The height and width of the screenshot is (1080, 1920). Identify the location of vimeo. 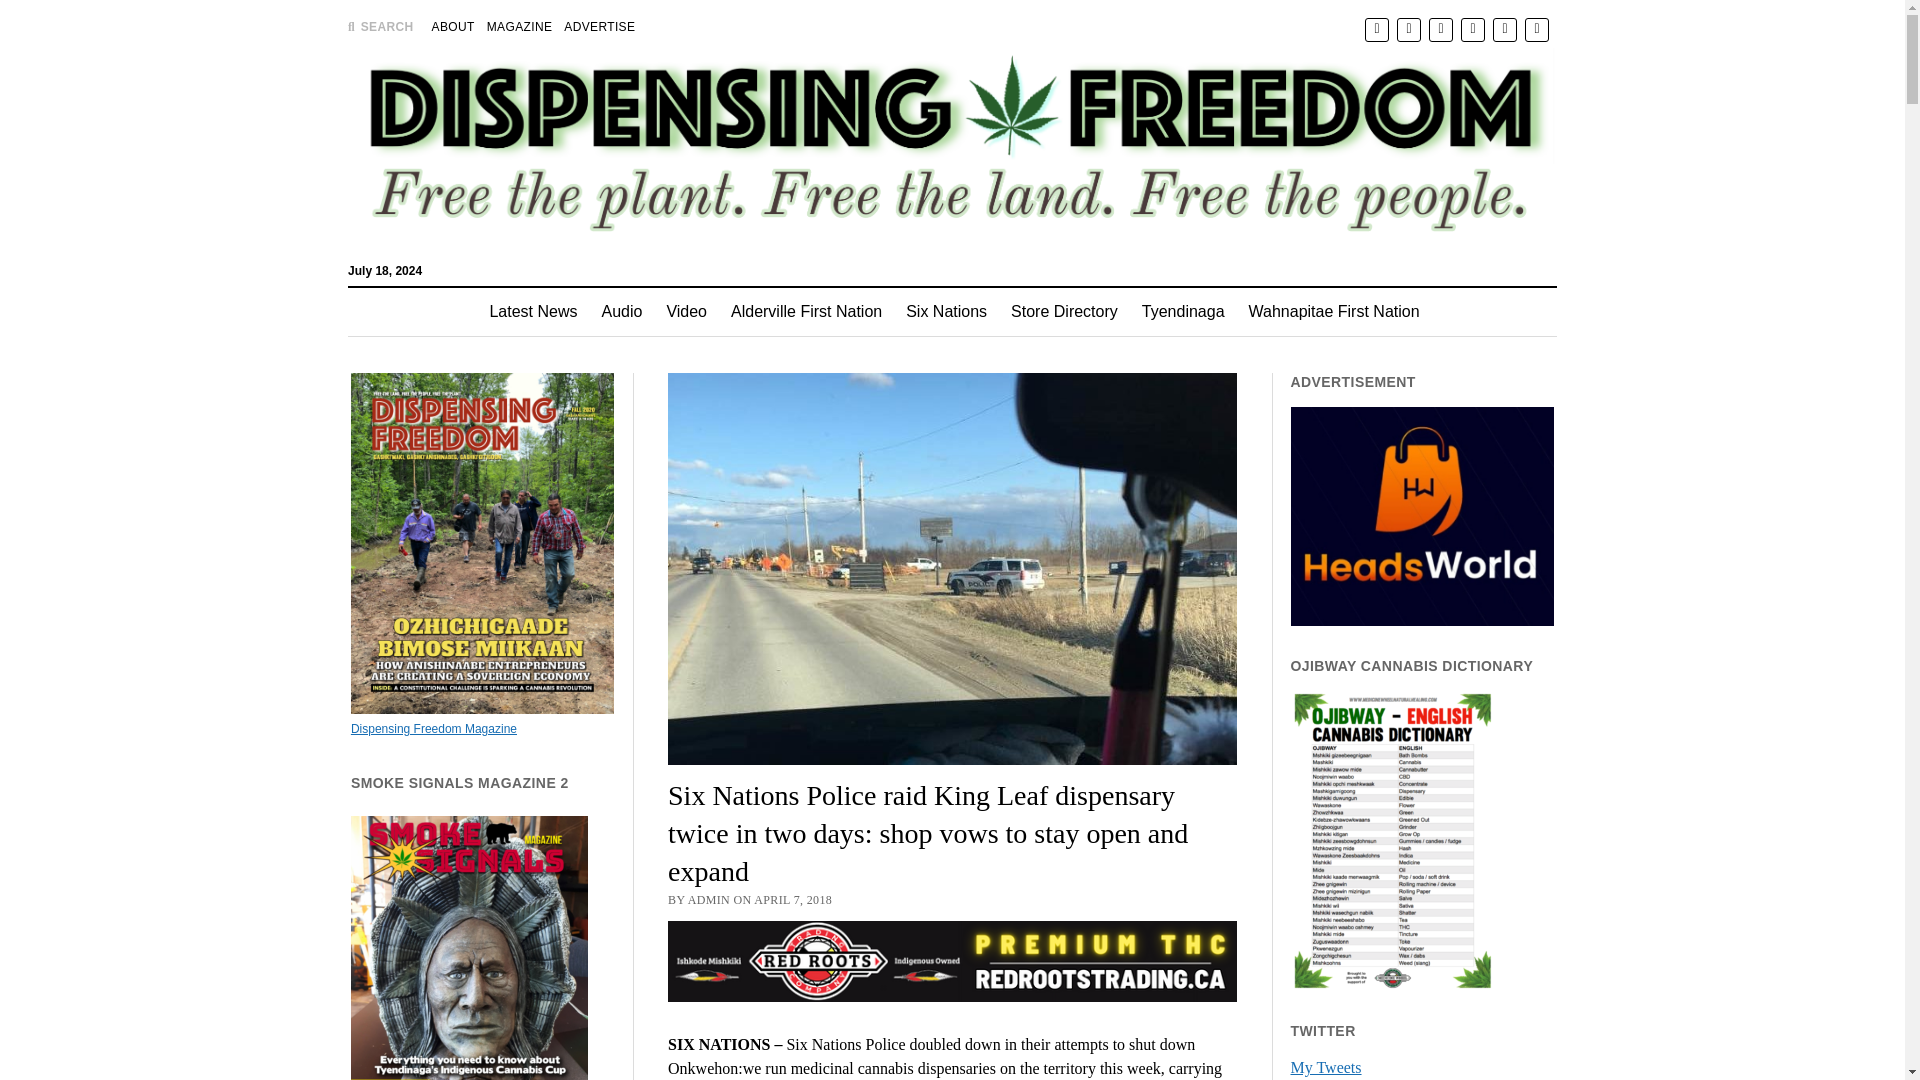
(1536, 28).